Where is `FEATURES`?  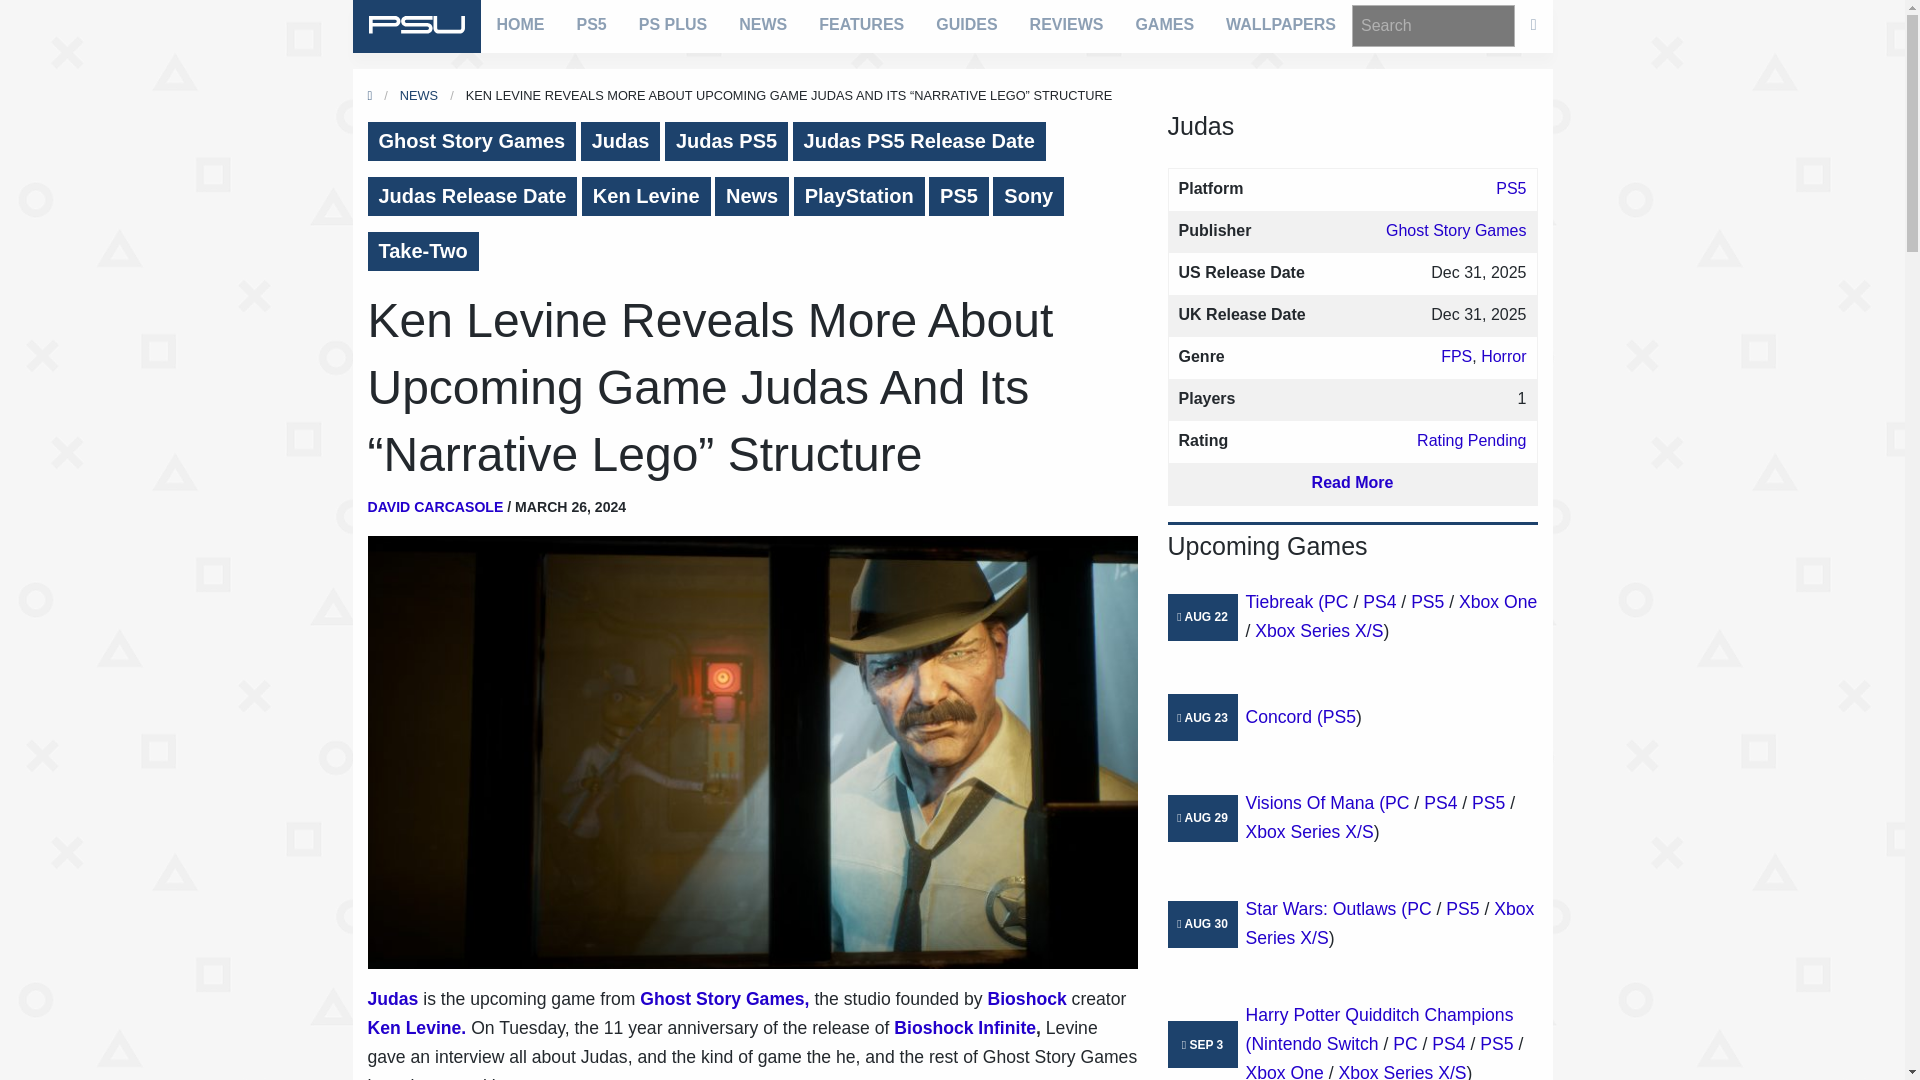 FEATURES is located at coordinates (860, 24).